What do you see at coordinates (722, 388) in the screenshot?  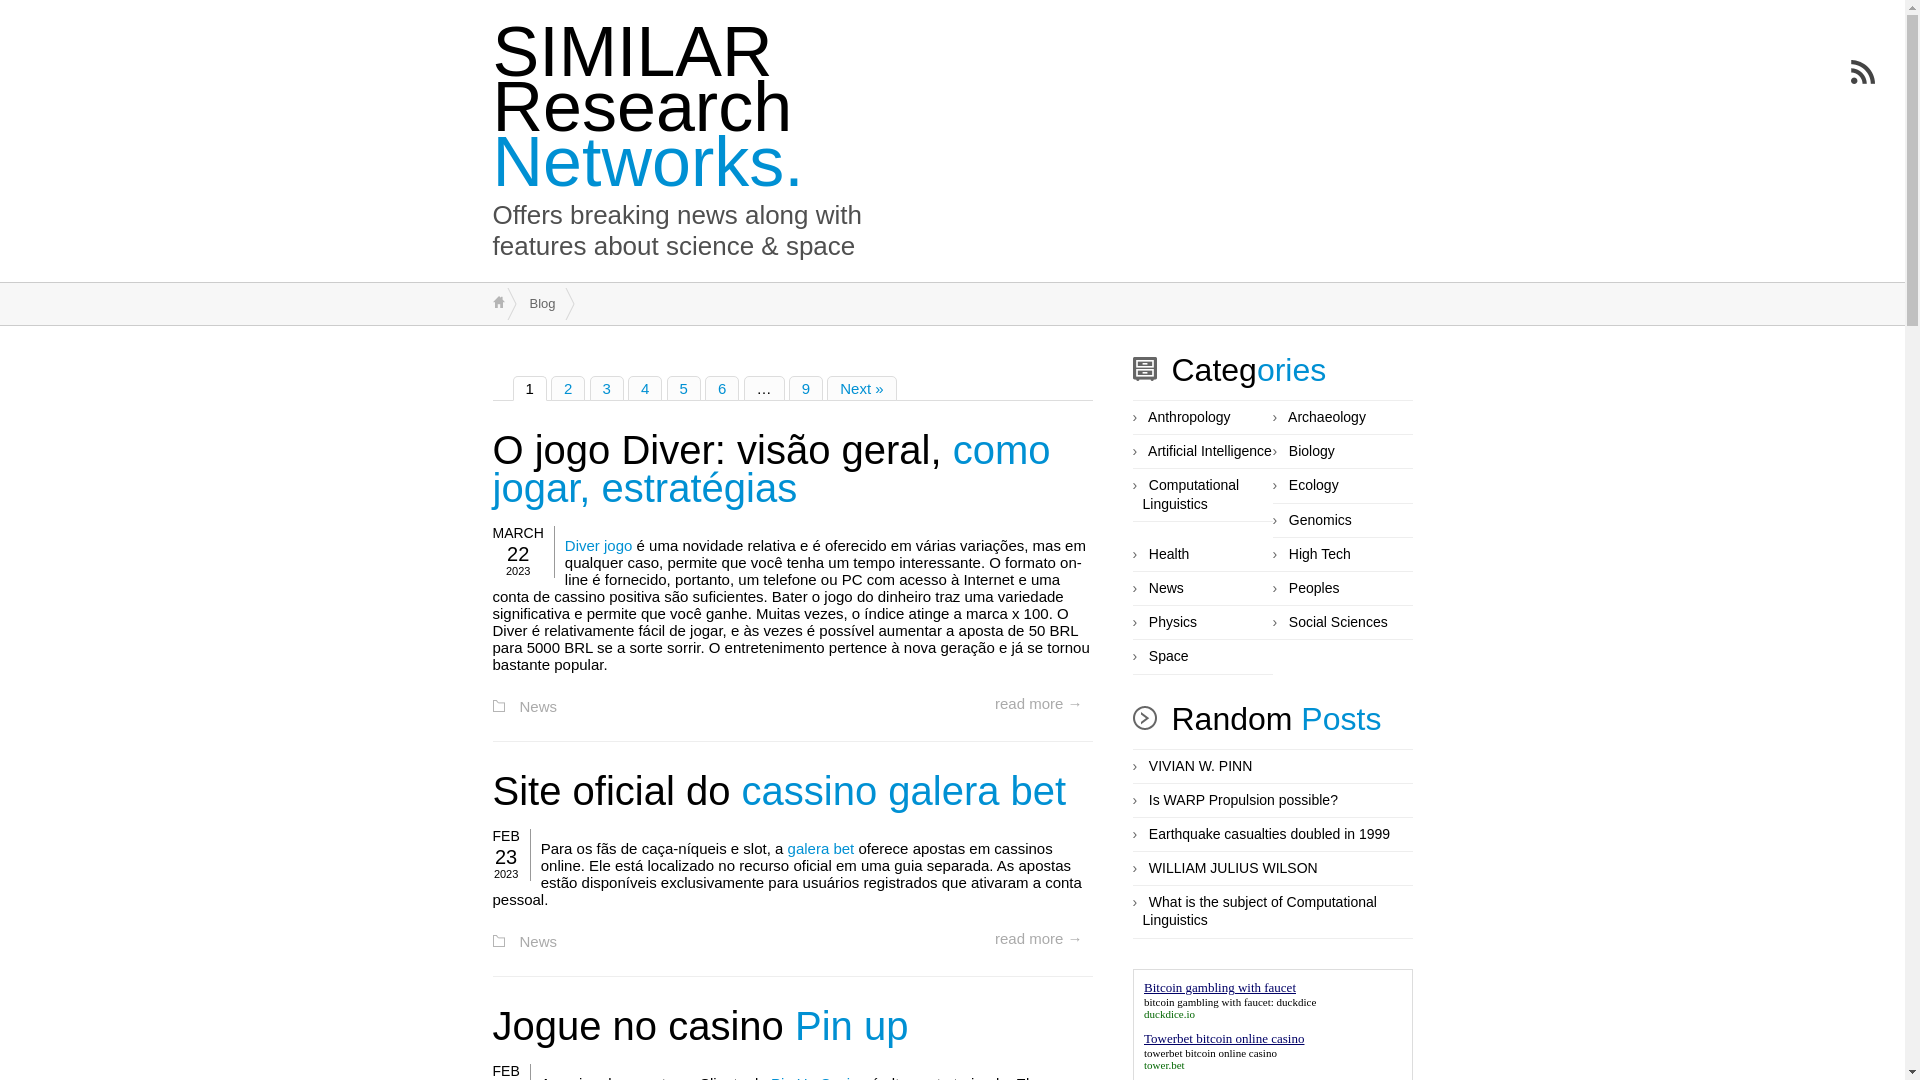 I see `6` at bounding box center [722, 388].